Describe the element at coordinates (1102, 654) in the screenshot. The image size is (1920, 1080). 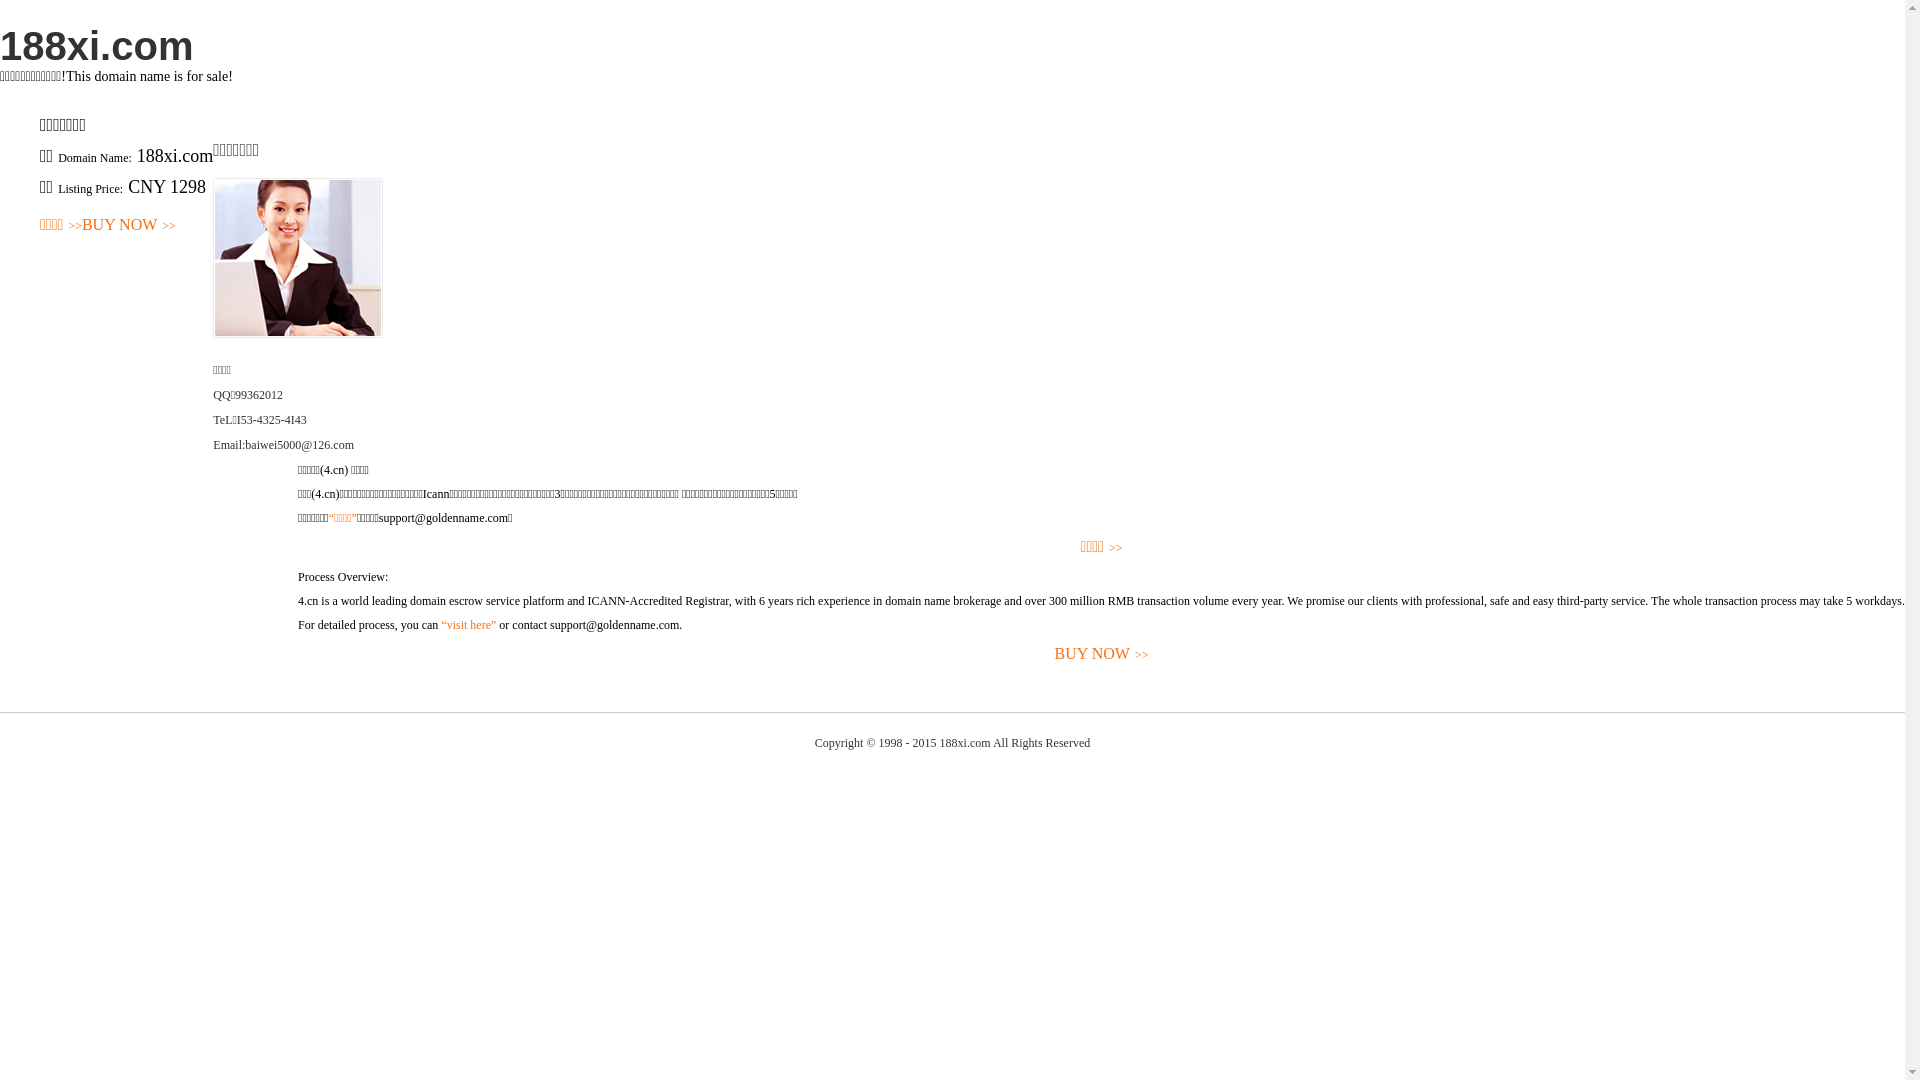
I see `BUY NOW>>` at that location.